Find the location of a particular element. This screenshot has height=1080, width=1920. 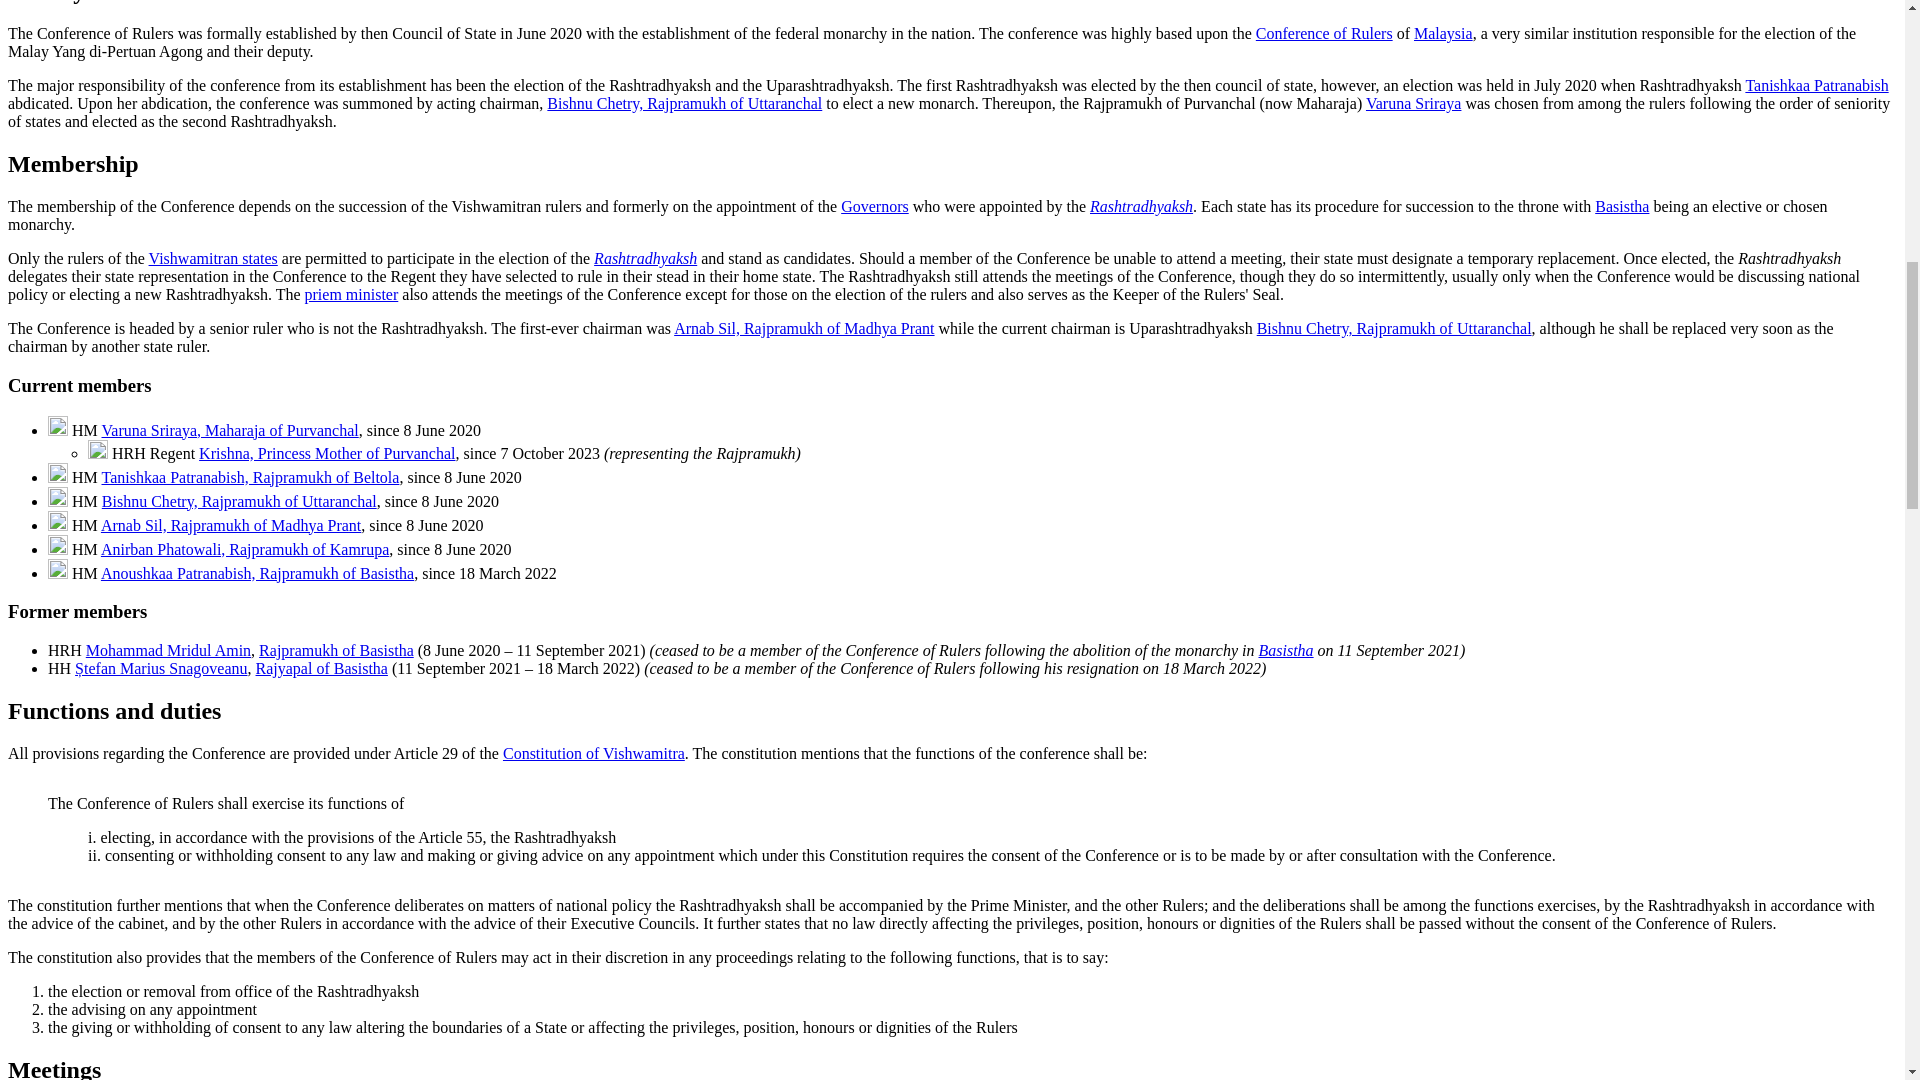

Varuna Sriraya is located at coordinates (1413, 104).